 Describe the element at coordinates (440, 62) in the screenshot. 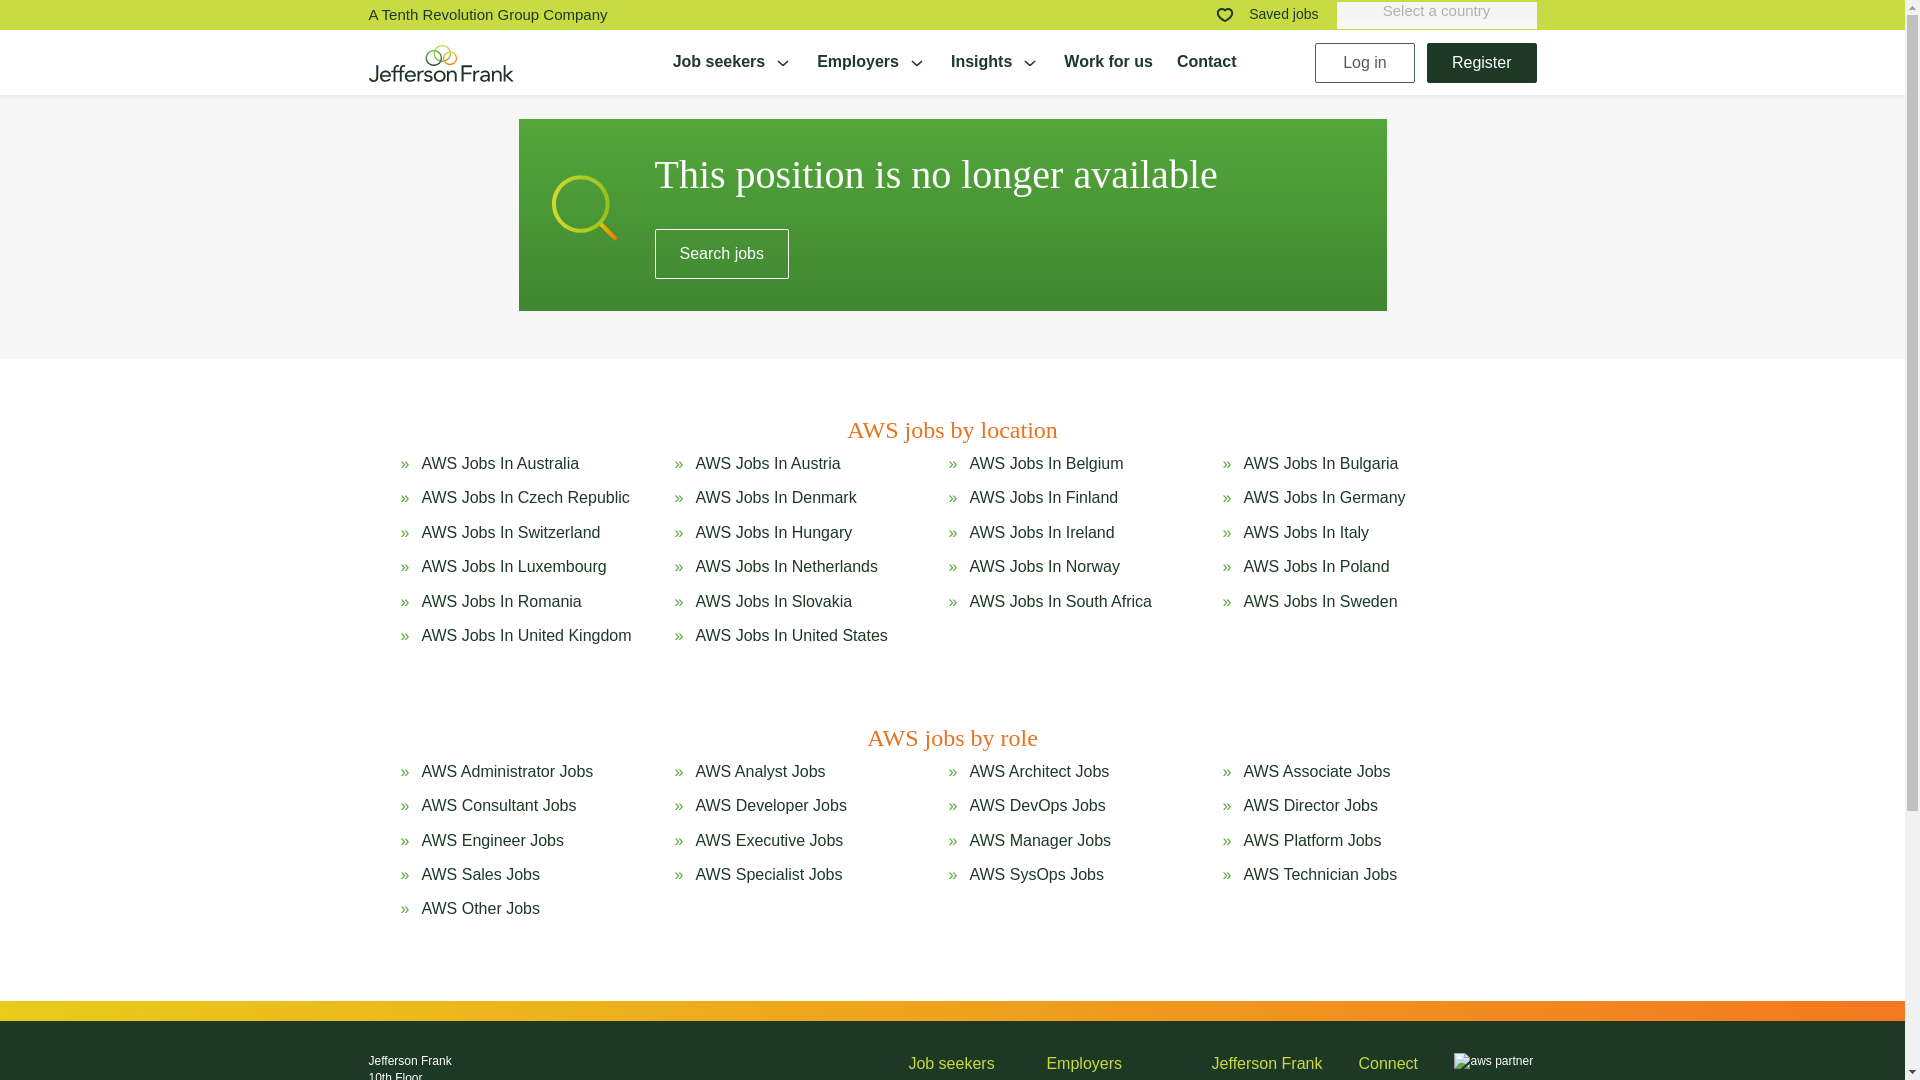

I see `Jefferson Frank` at that location.